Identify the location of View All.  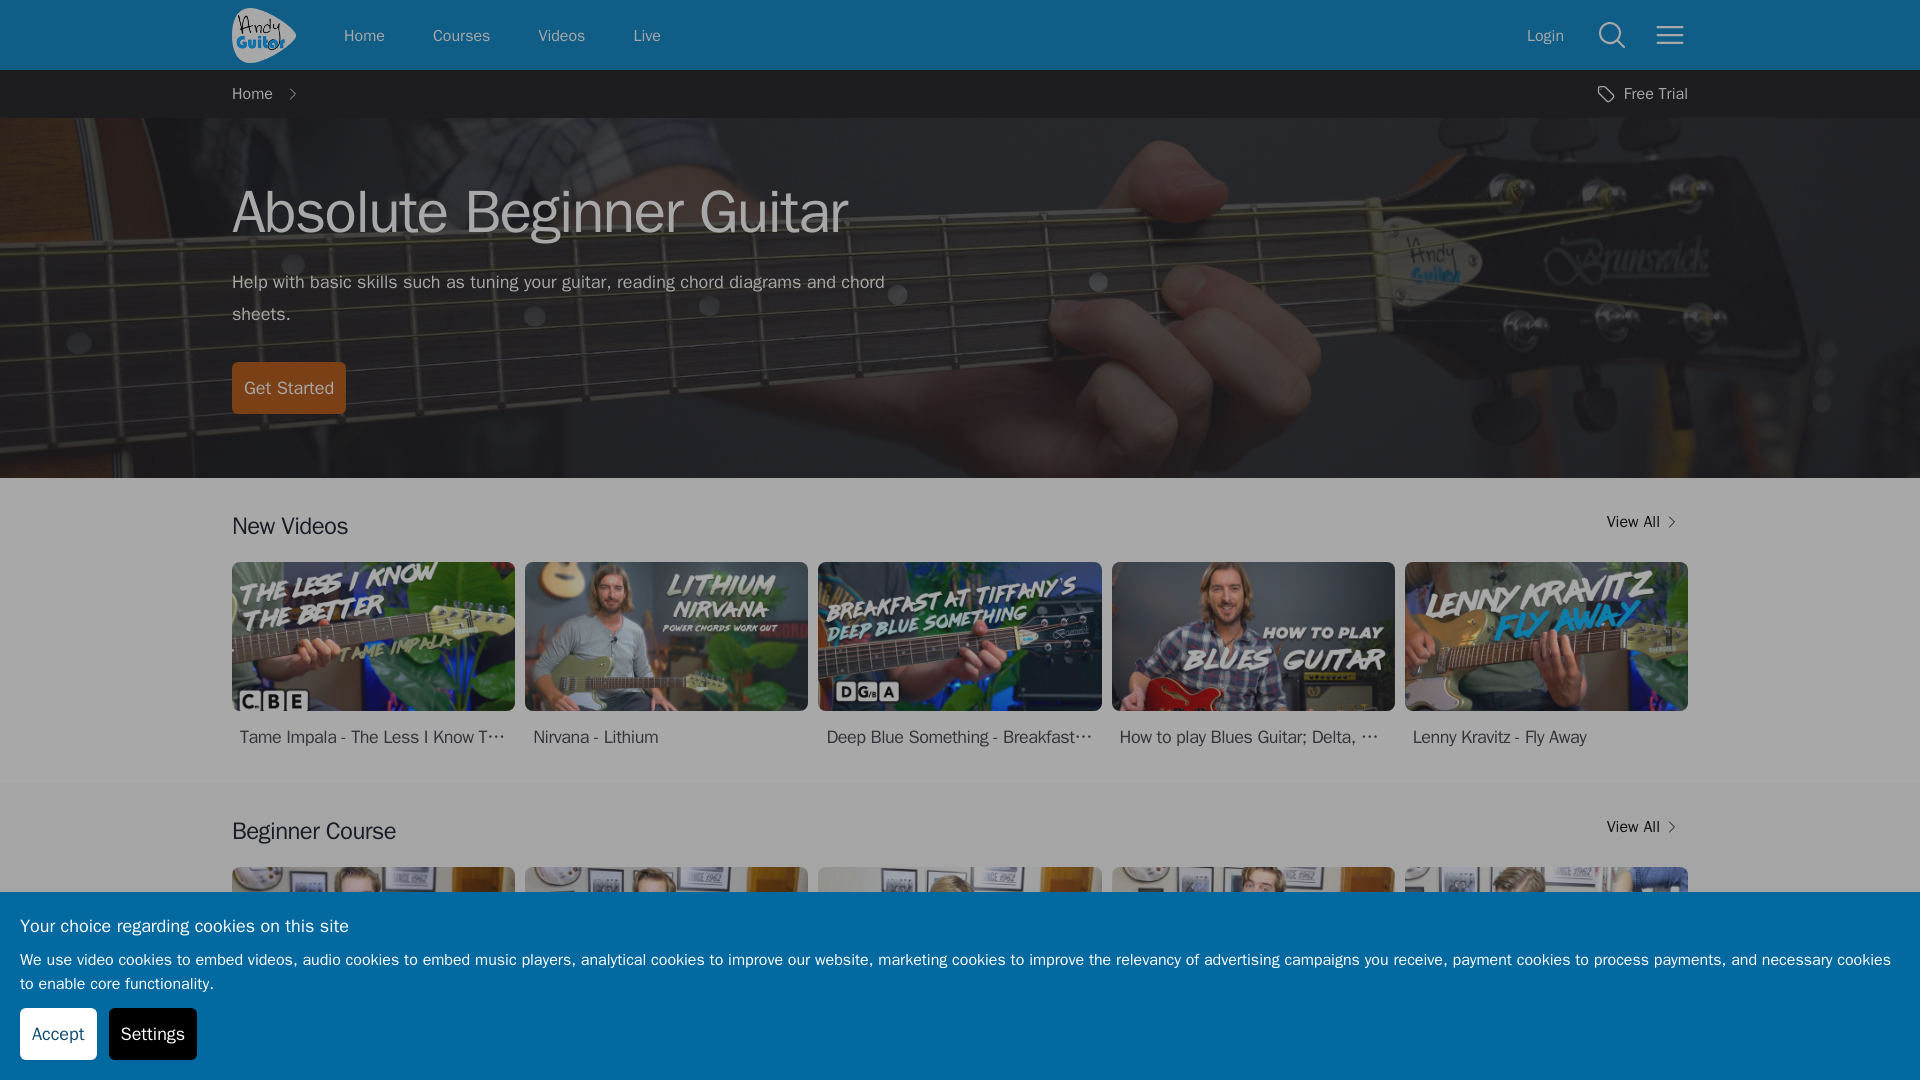
(1647, 526).